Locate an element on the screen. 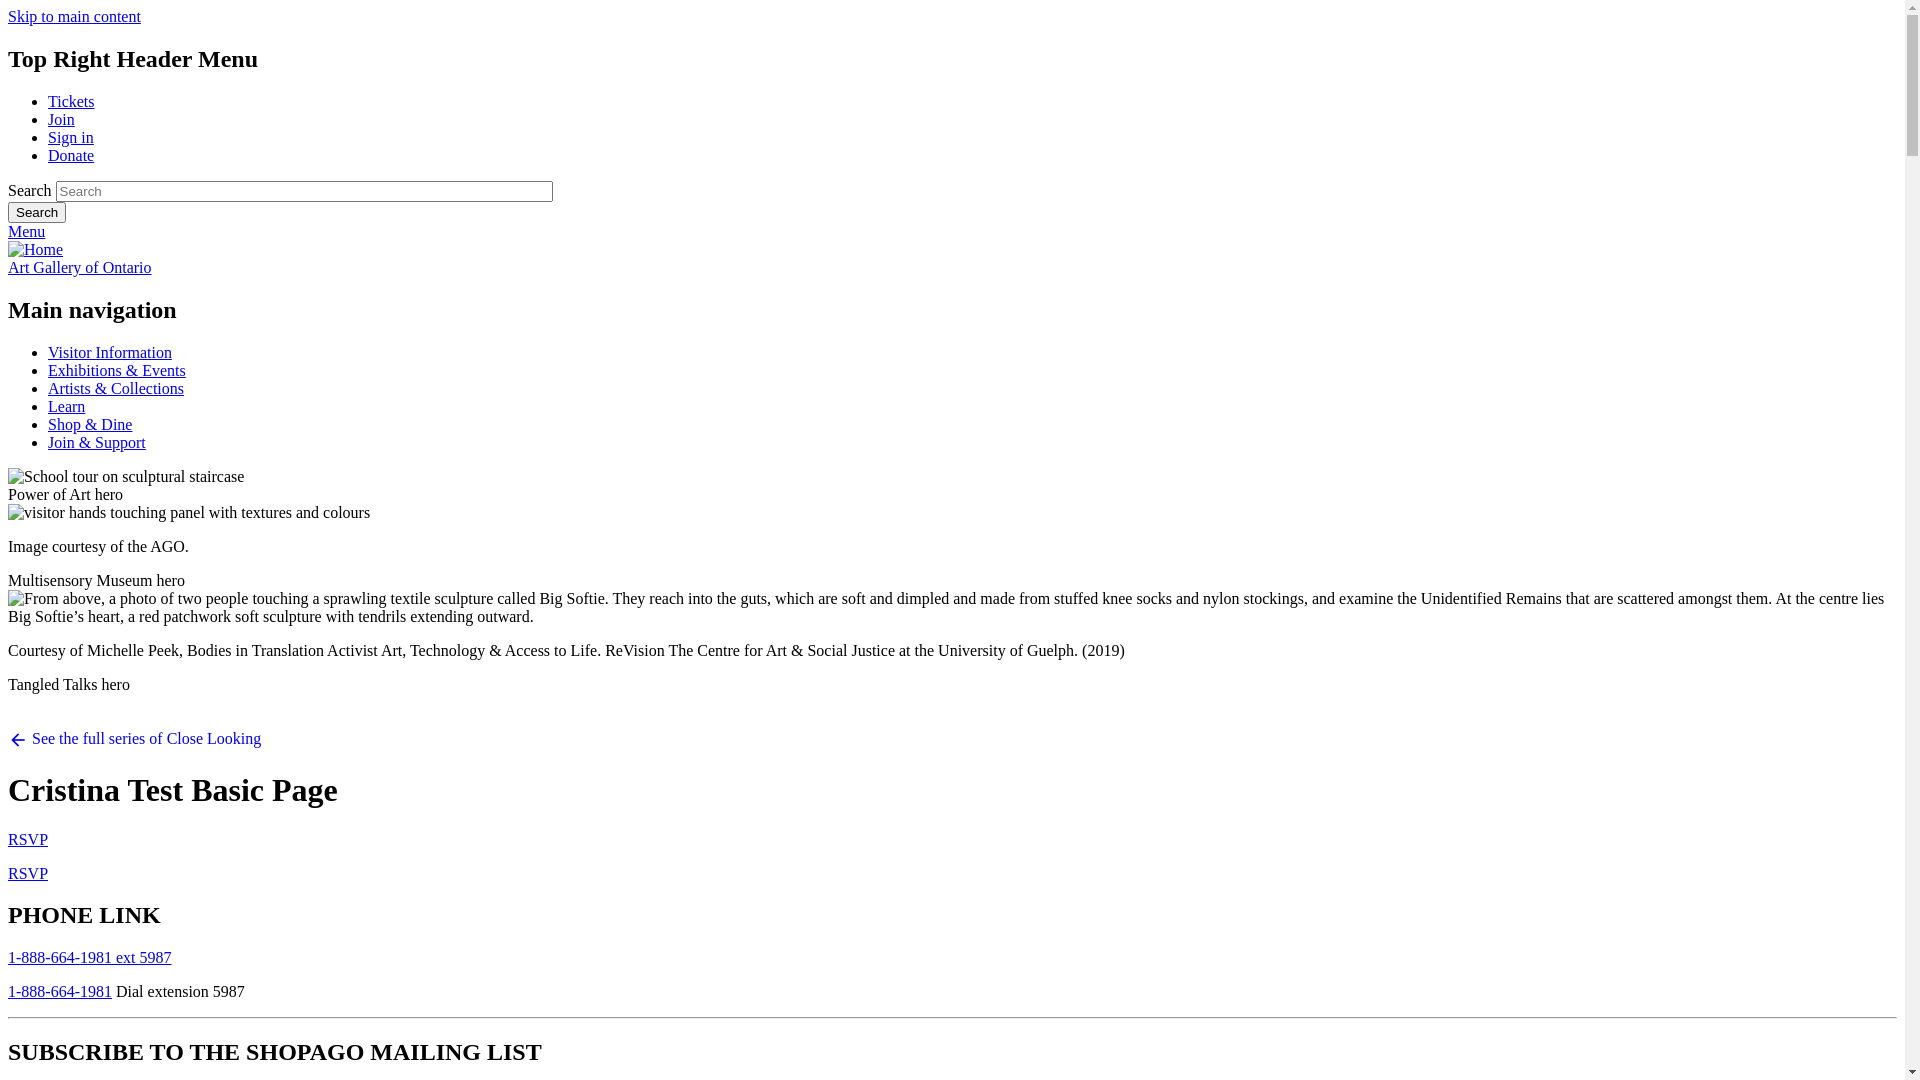  Artists & Collections is located at coordinates (116, 388).